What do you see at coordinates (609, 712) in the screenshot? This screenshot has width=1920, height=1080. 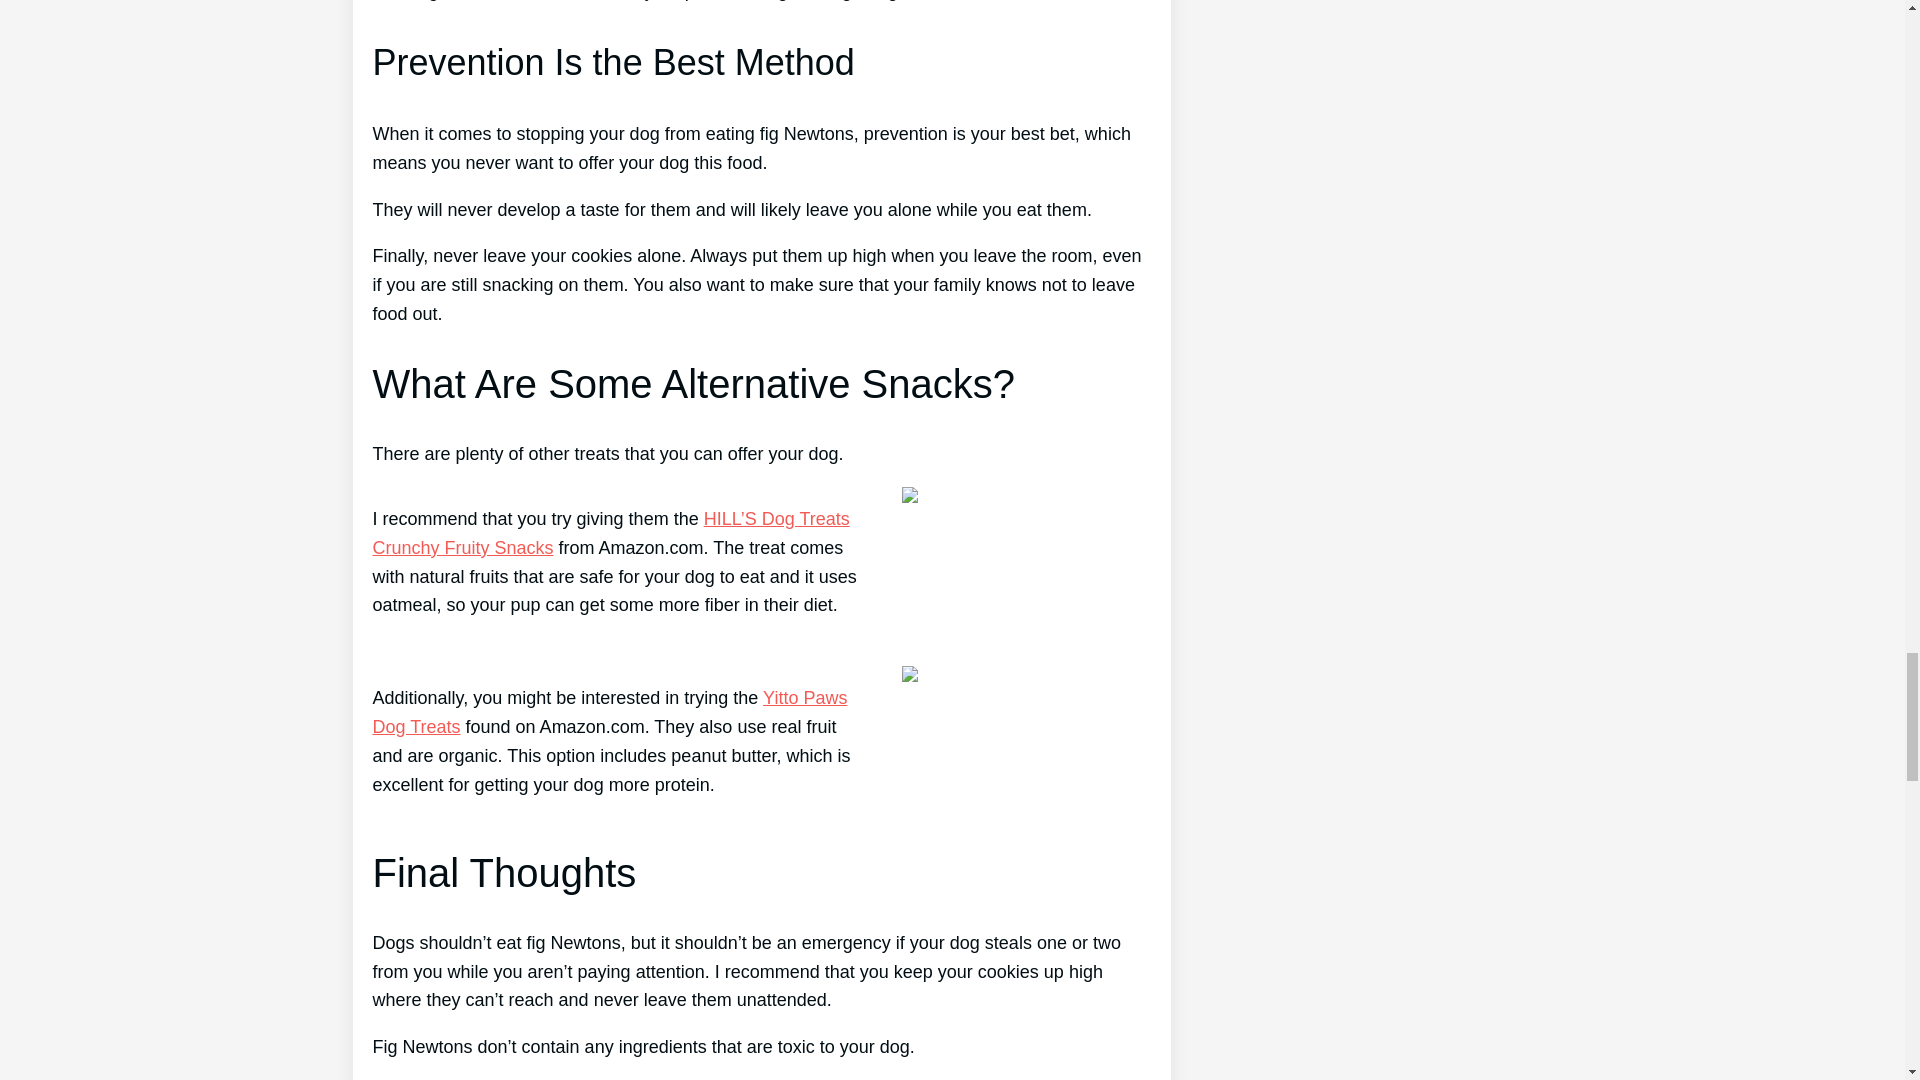 I see `Yitto Paws Dog Treats` at bounding box center [609, 712].